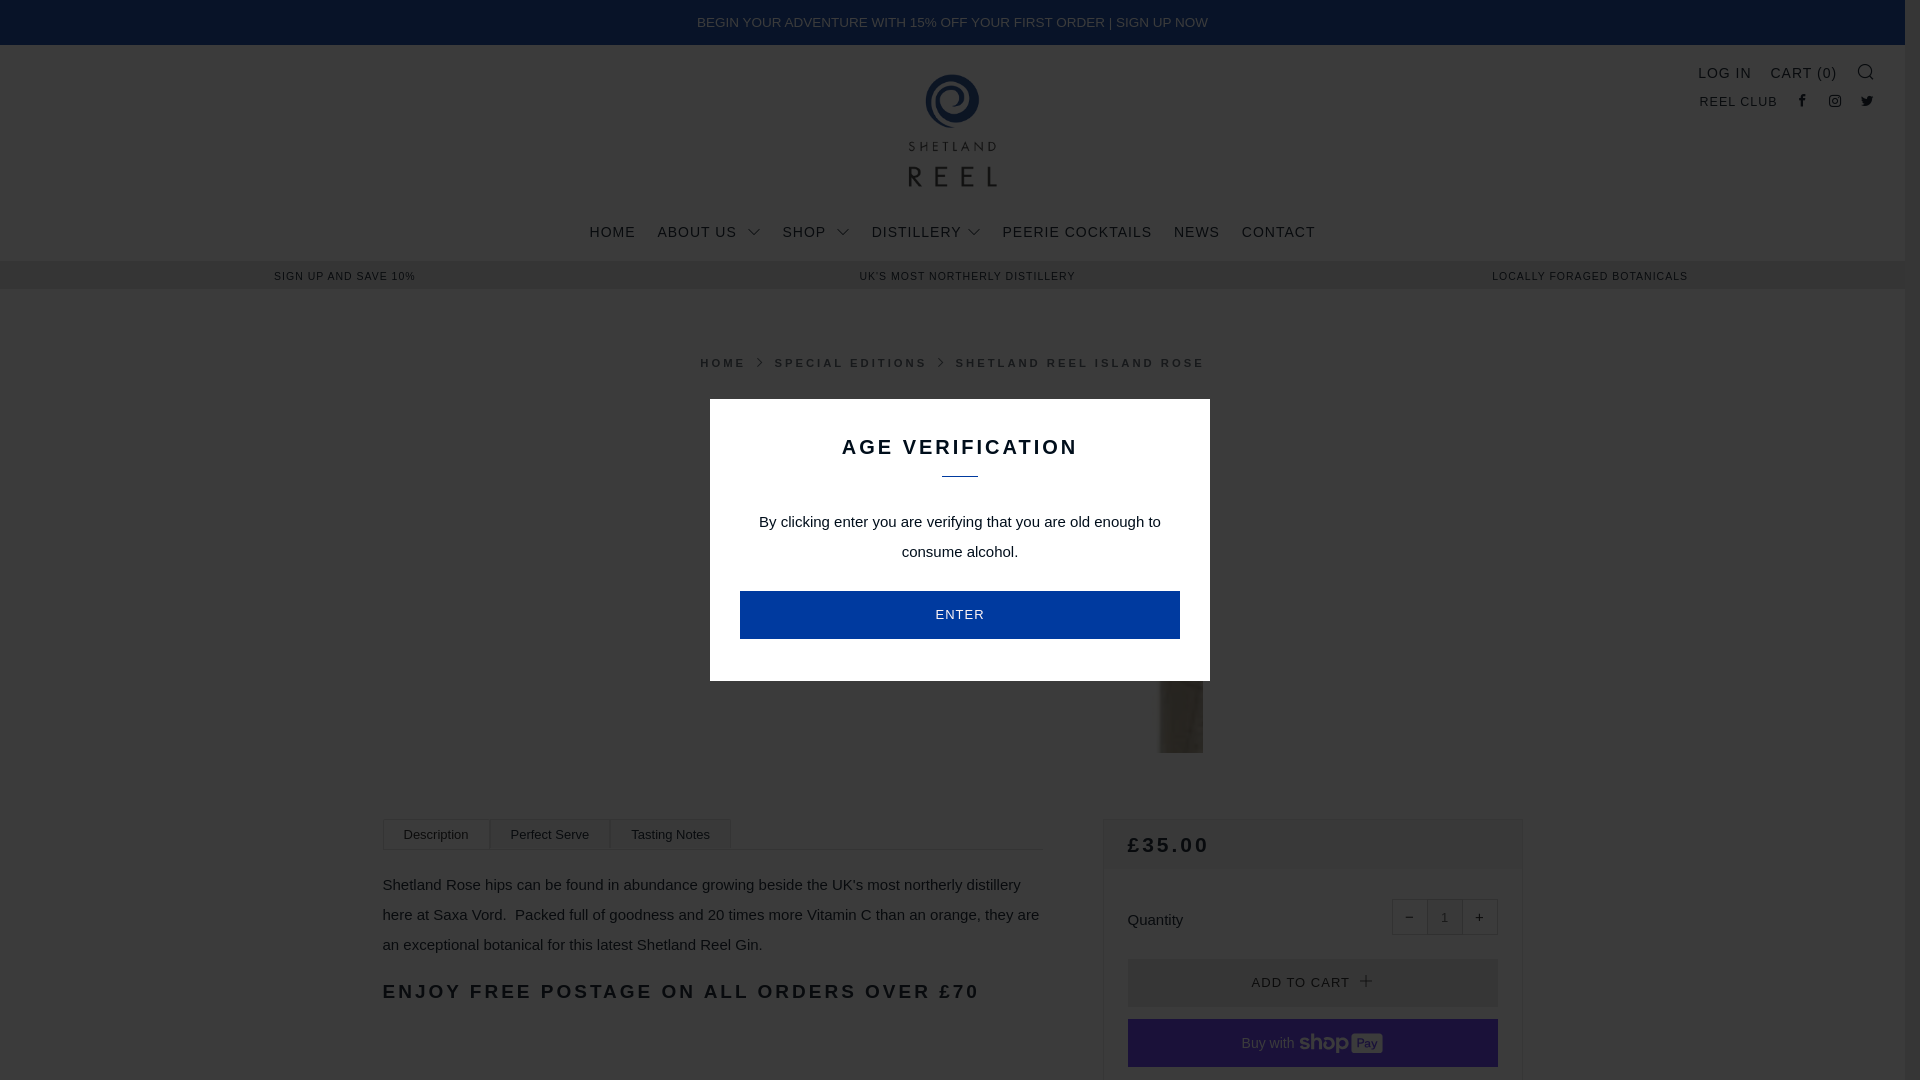 Image resolution: width=1920 pixels, height=1080 pixels. Describe the element at coordinates (612, 232) in the screenshot. I see `HOME` at that location.